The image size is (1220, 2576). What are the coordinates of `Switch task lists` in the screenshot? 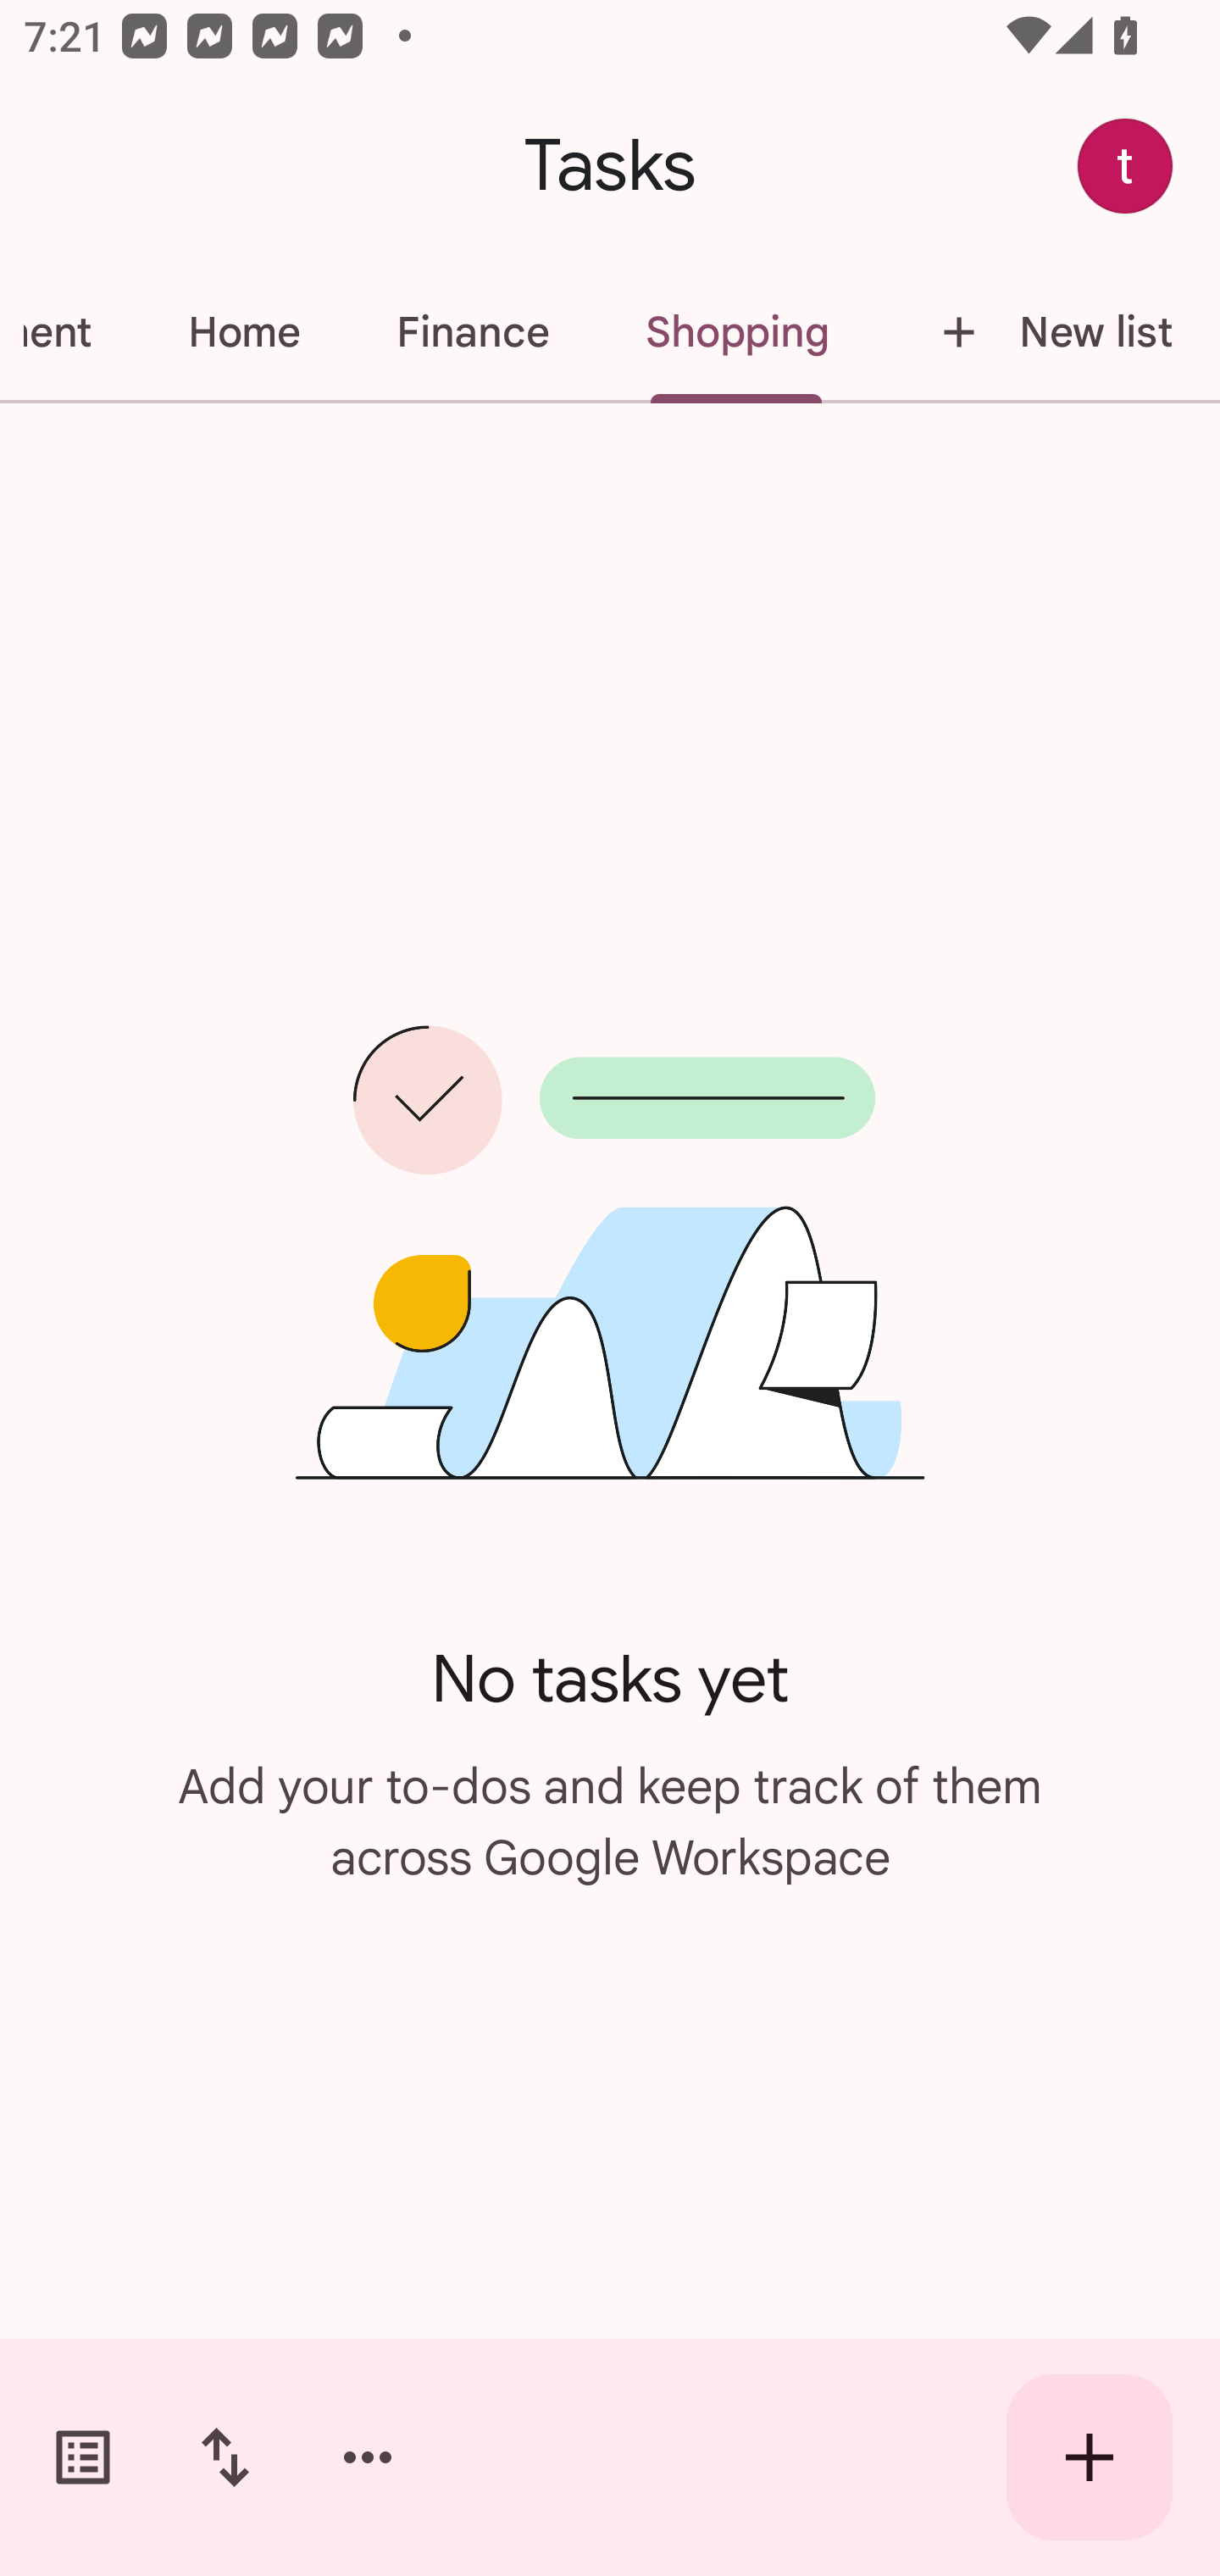 It's located at (83, 2457).